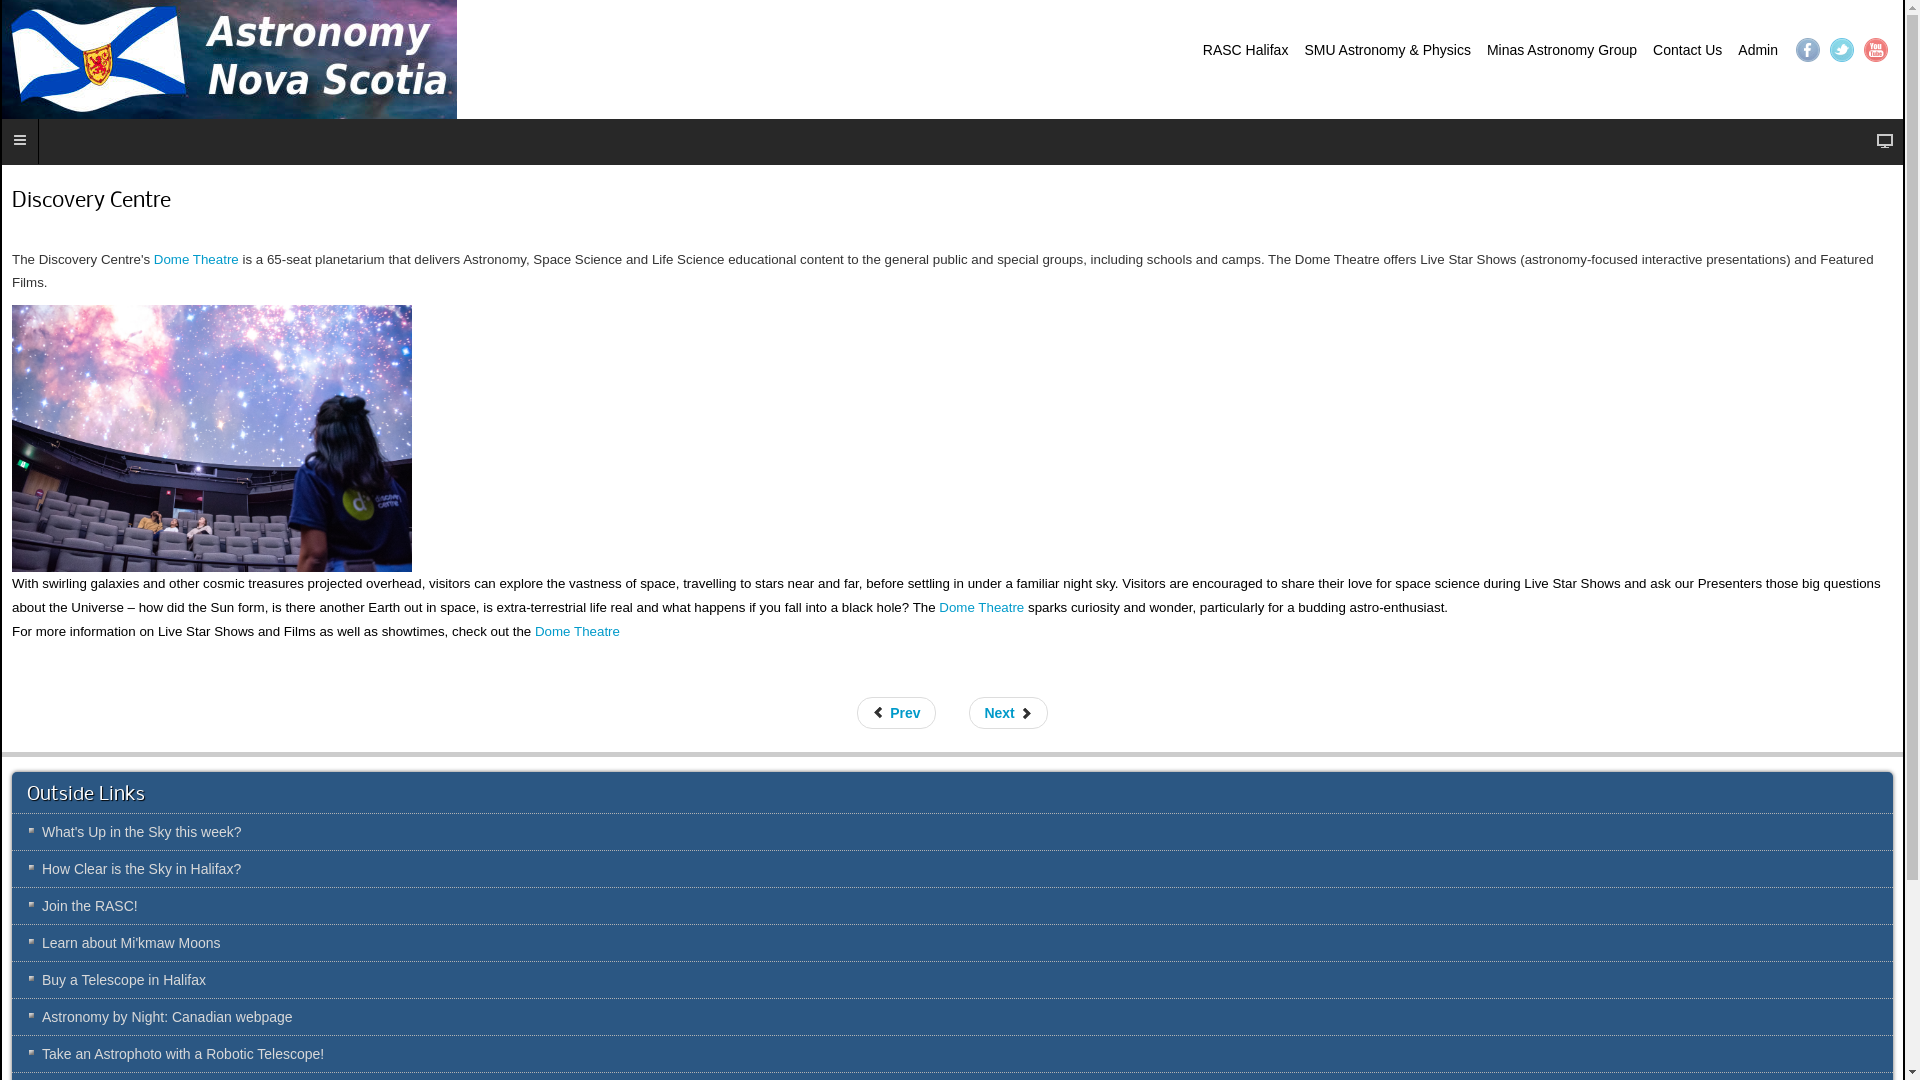  What do you see at coordinates (1388, 50) in the screenshot?
I see `SMU Astronomy & Physics` at bounding box center [1388, 50].